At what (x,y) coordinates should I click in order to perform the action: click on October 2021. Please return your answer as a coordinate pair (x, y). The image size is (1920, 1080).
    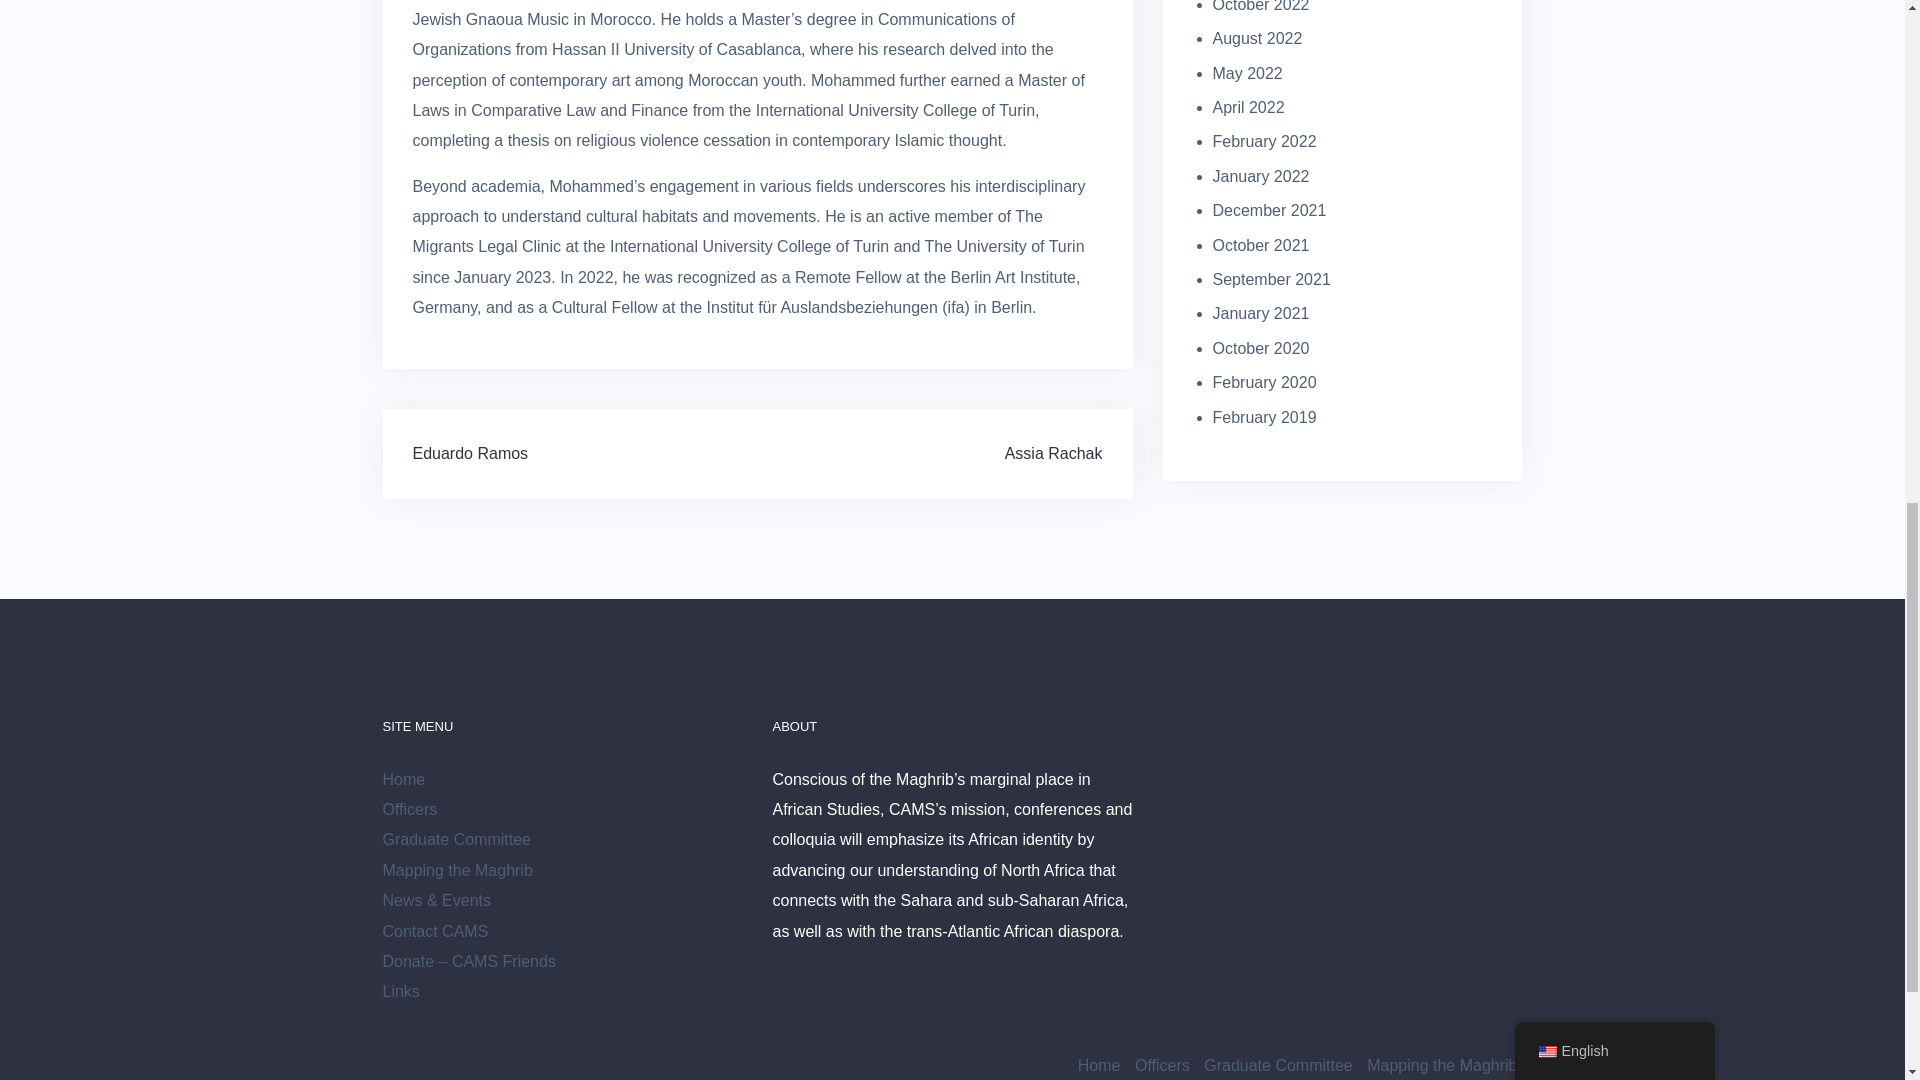
    Looking at the image, I should click on (1260, 244).